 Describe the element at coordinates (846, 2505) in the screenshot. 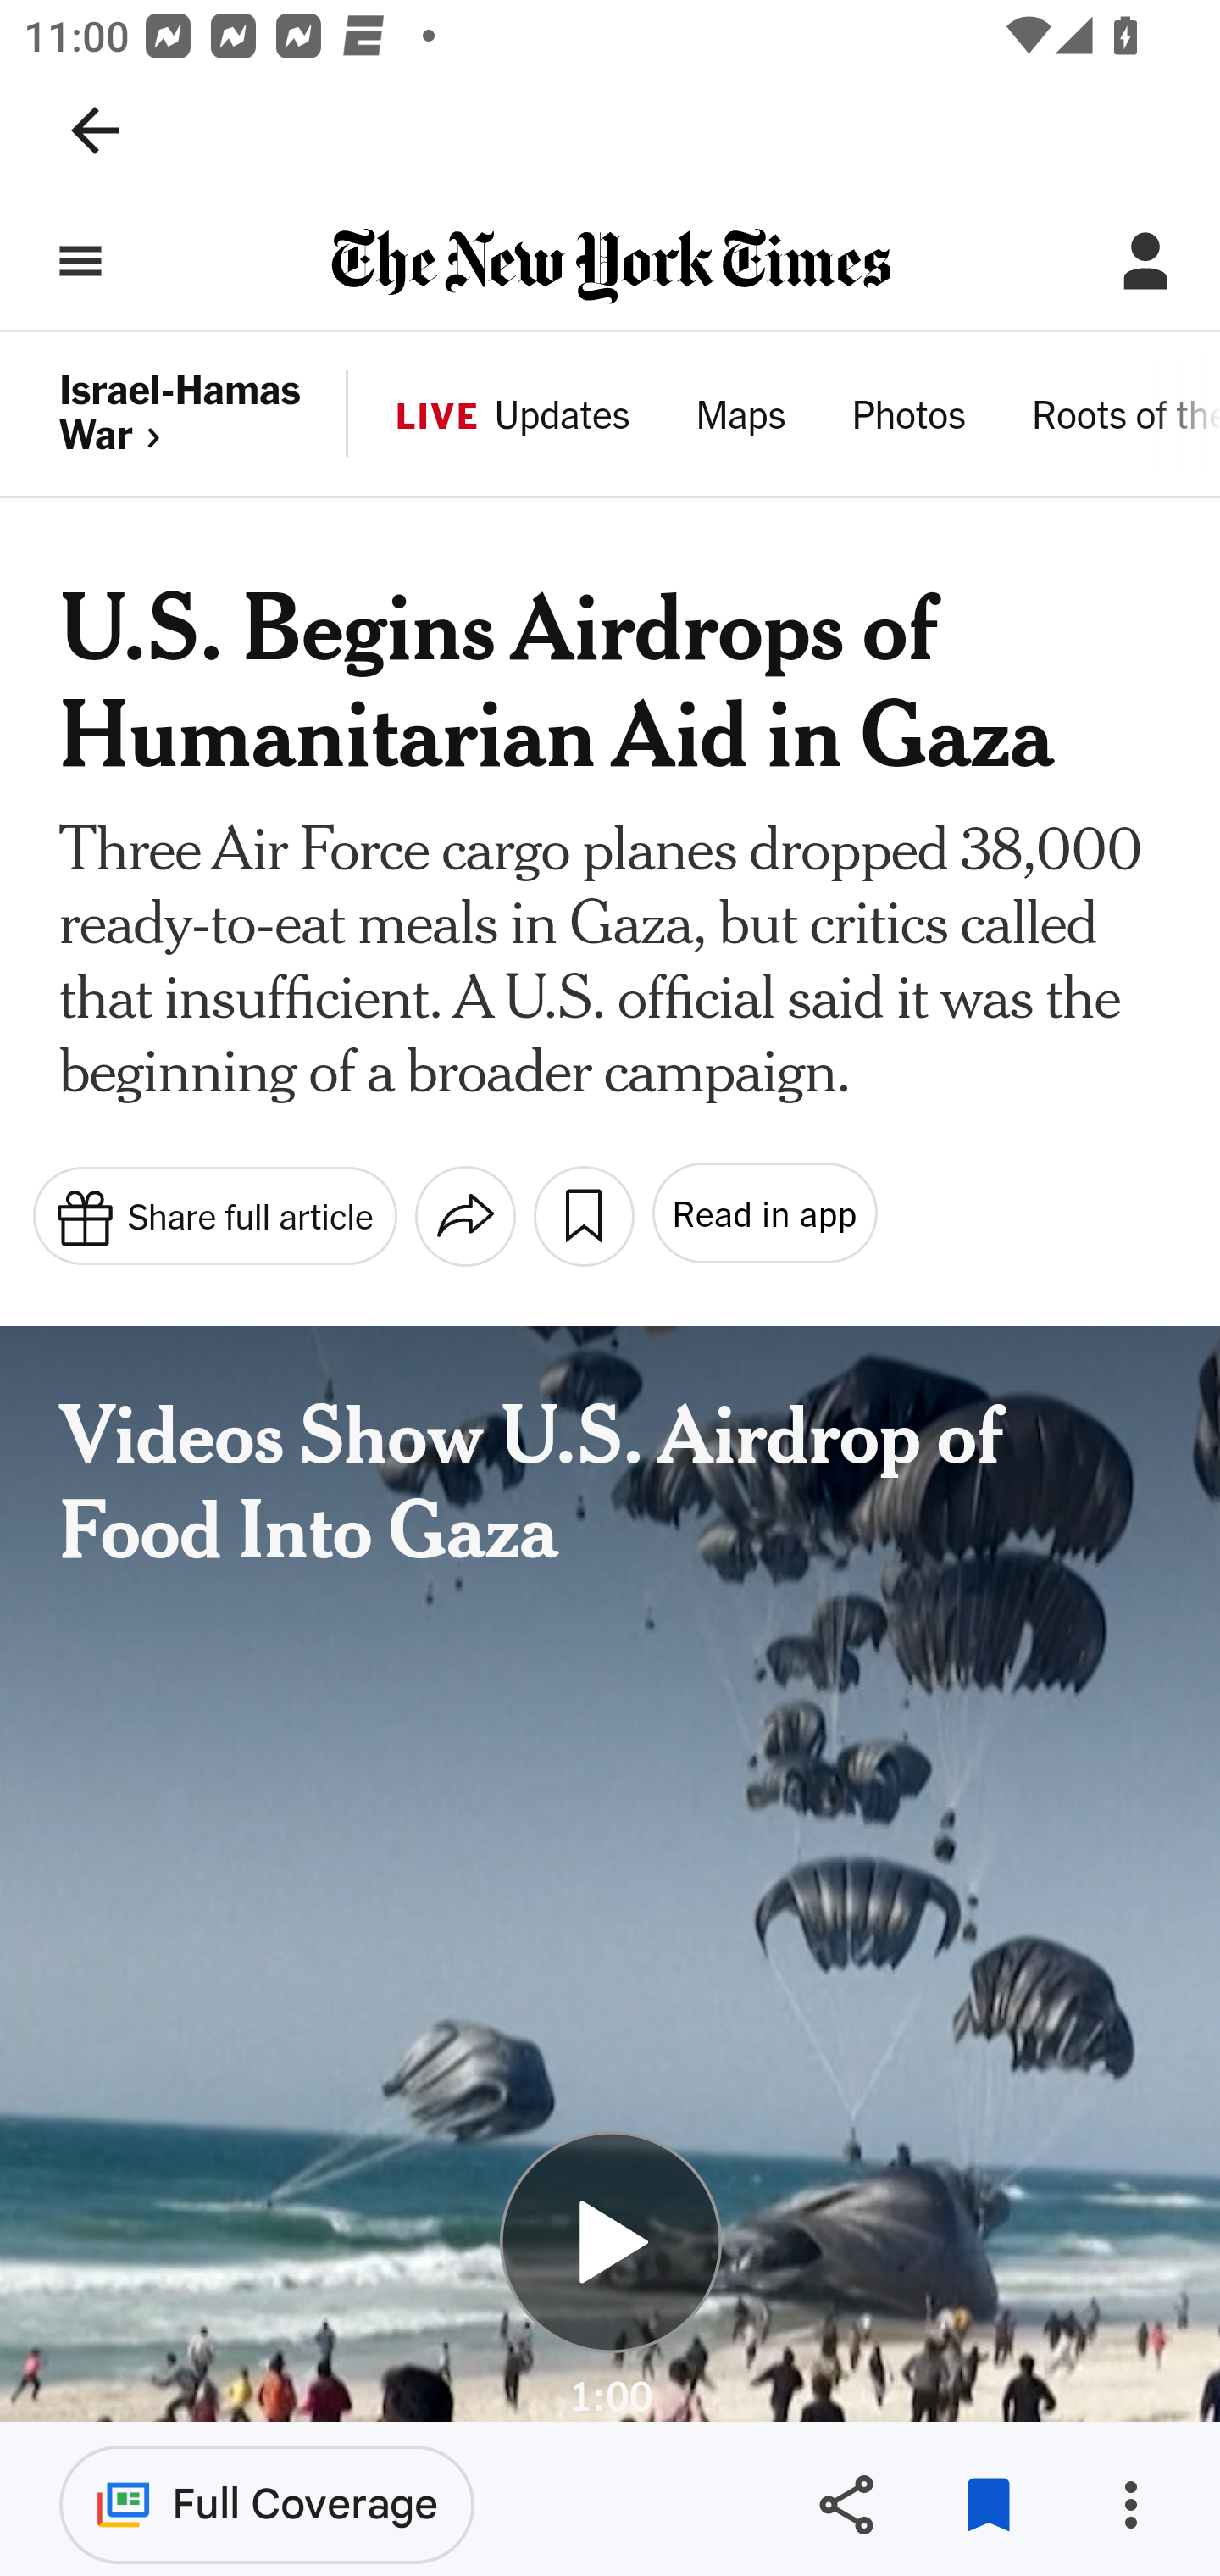

I see `Share` at that location.